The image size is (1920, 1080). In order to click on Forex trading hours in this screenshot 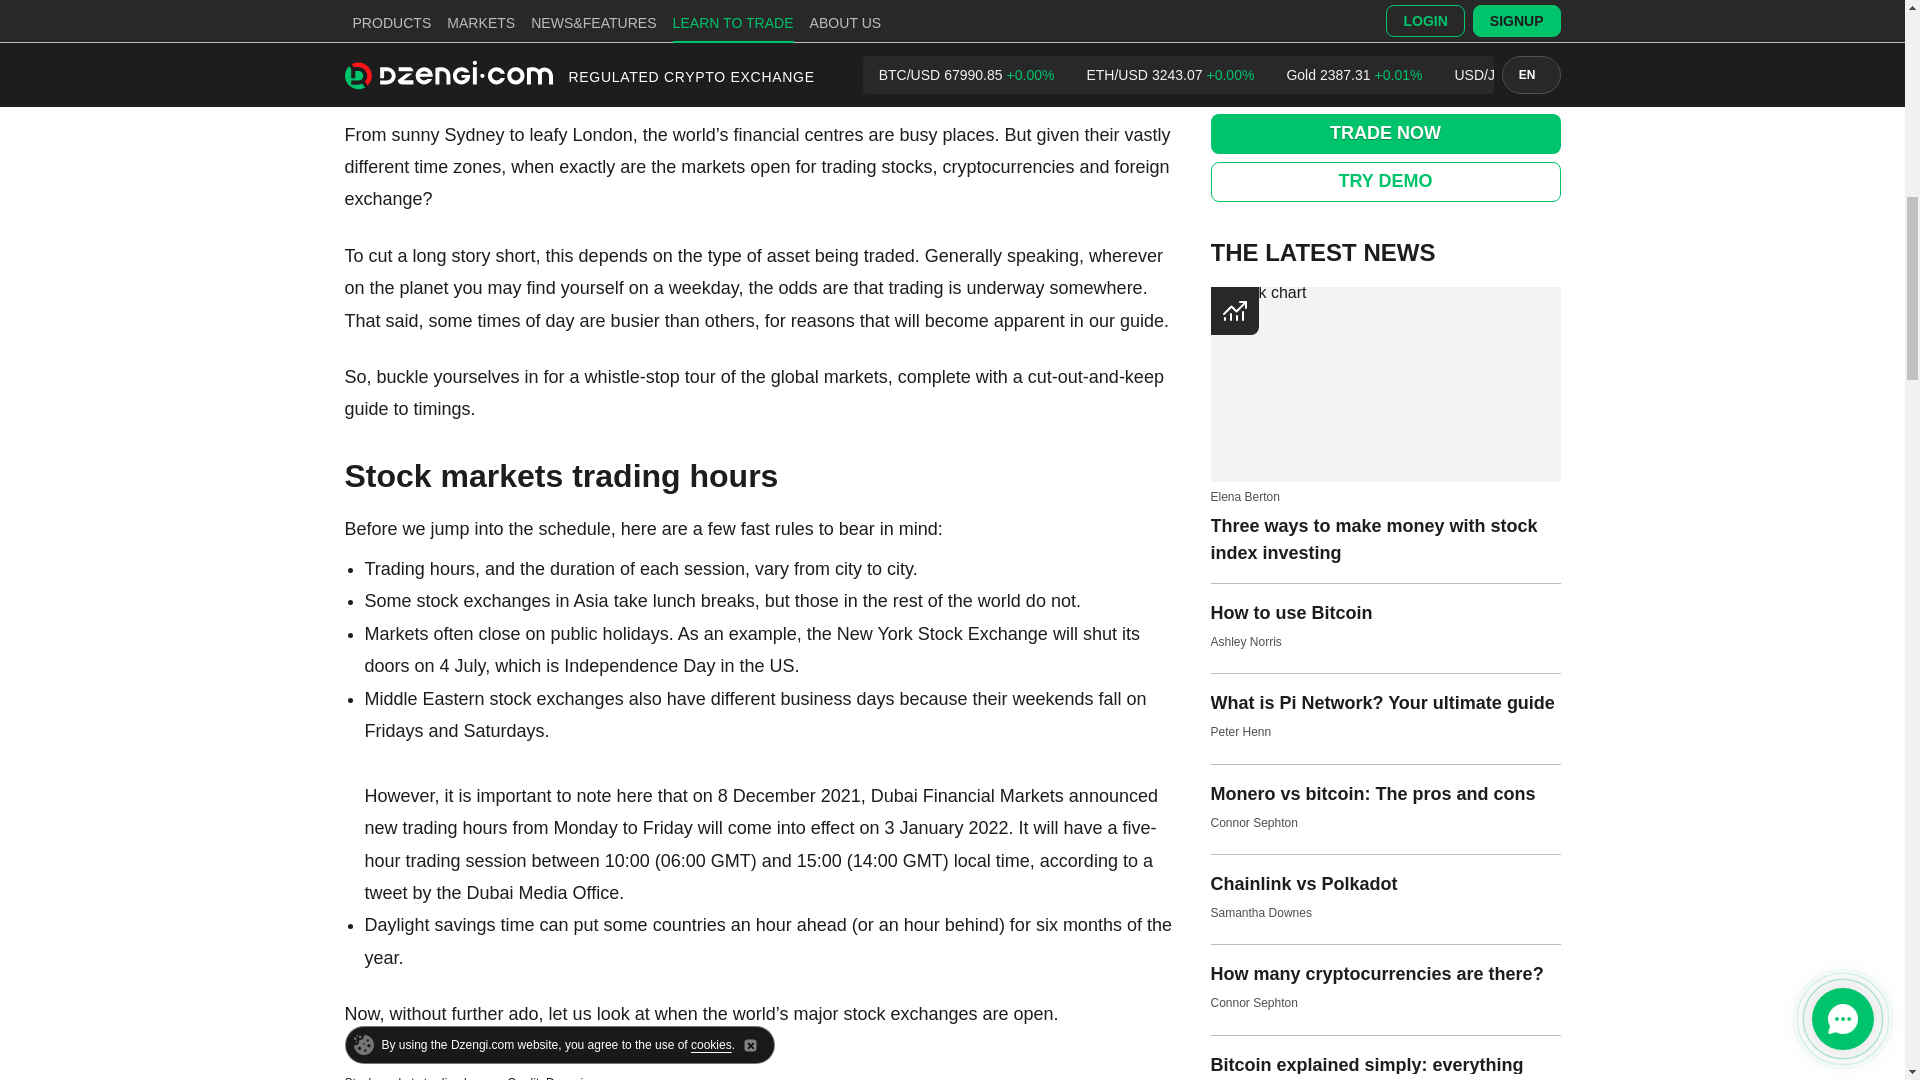, I will do `click(442, 12)`.